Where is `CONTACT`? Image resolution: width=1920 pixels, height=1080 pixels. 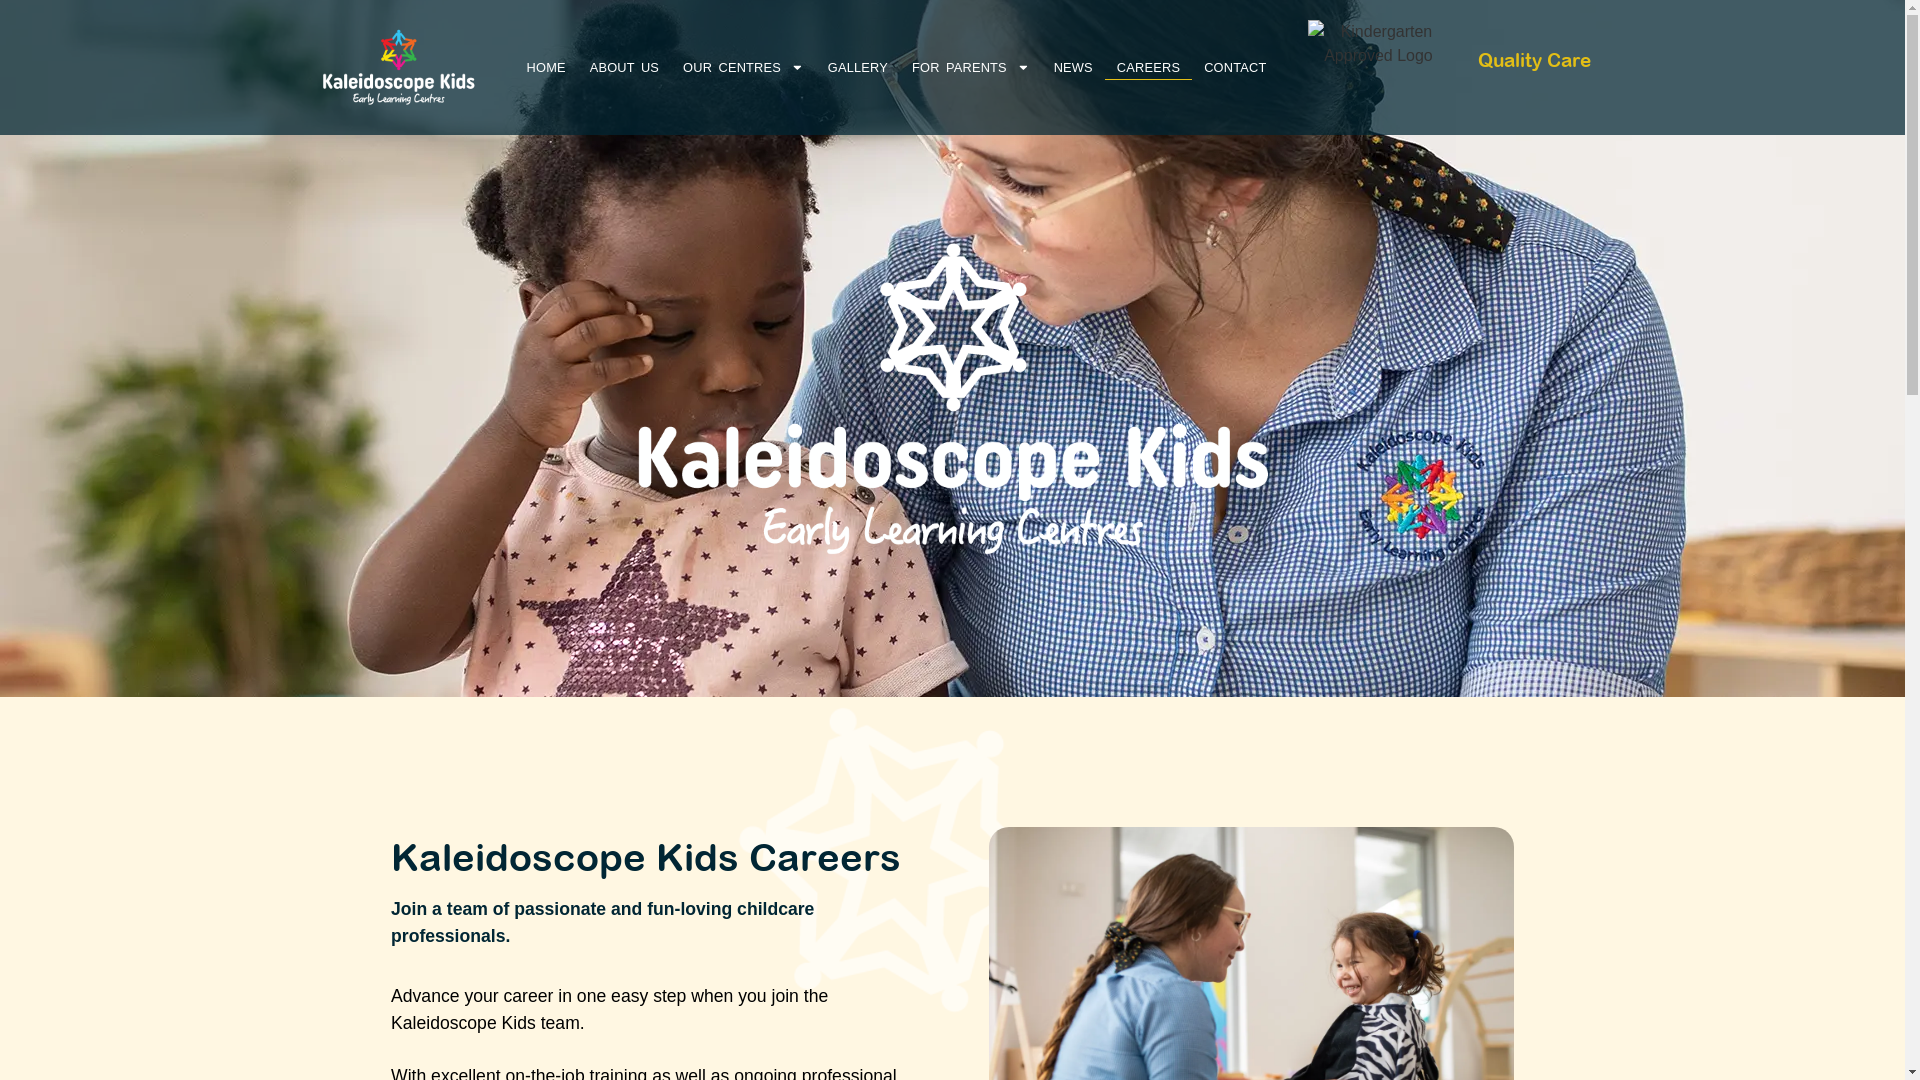
CONTACT is located at coordinates (1235, 68).